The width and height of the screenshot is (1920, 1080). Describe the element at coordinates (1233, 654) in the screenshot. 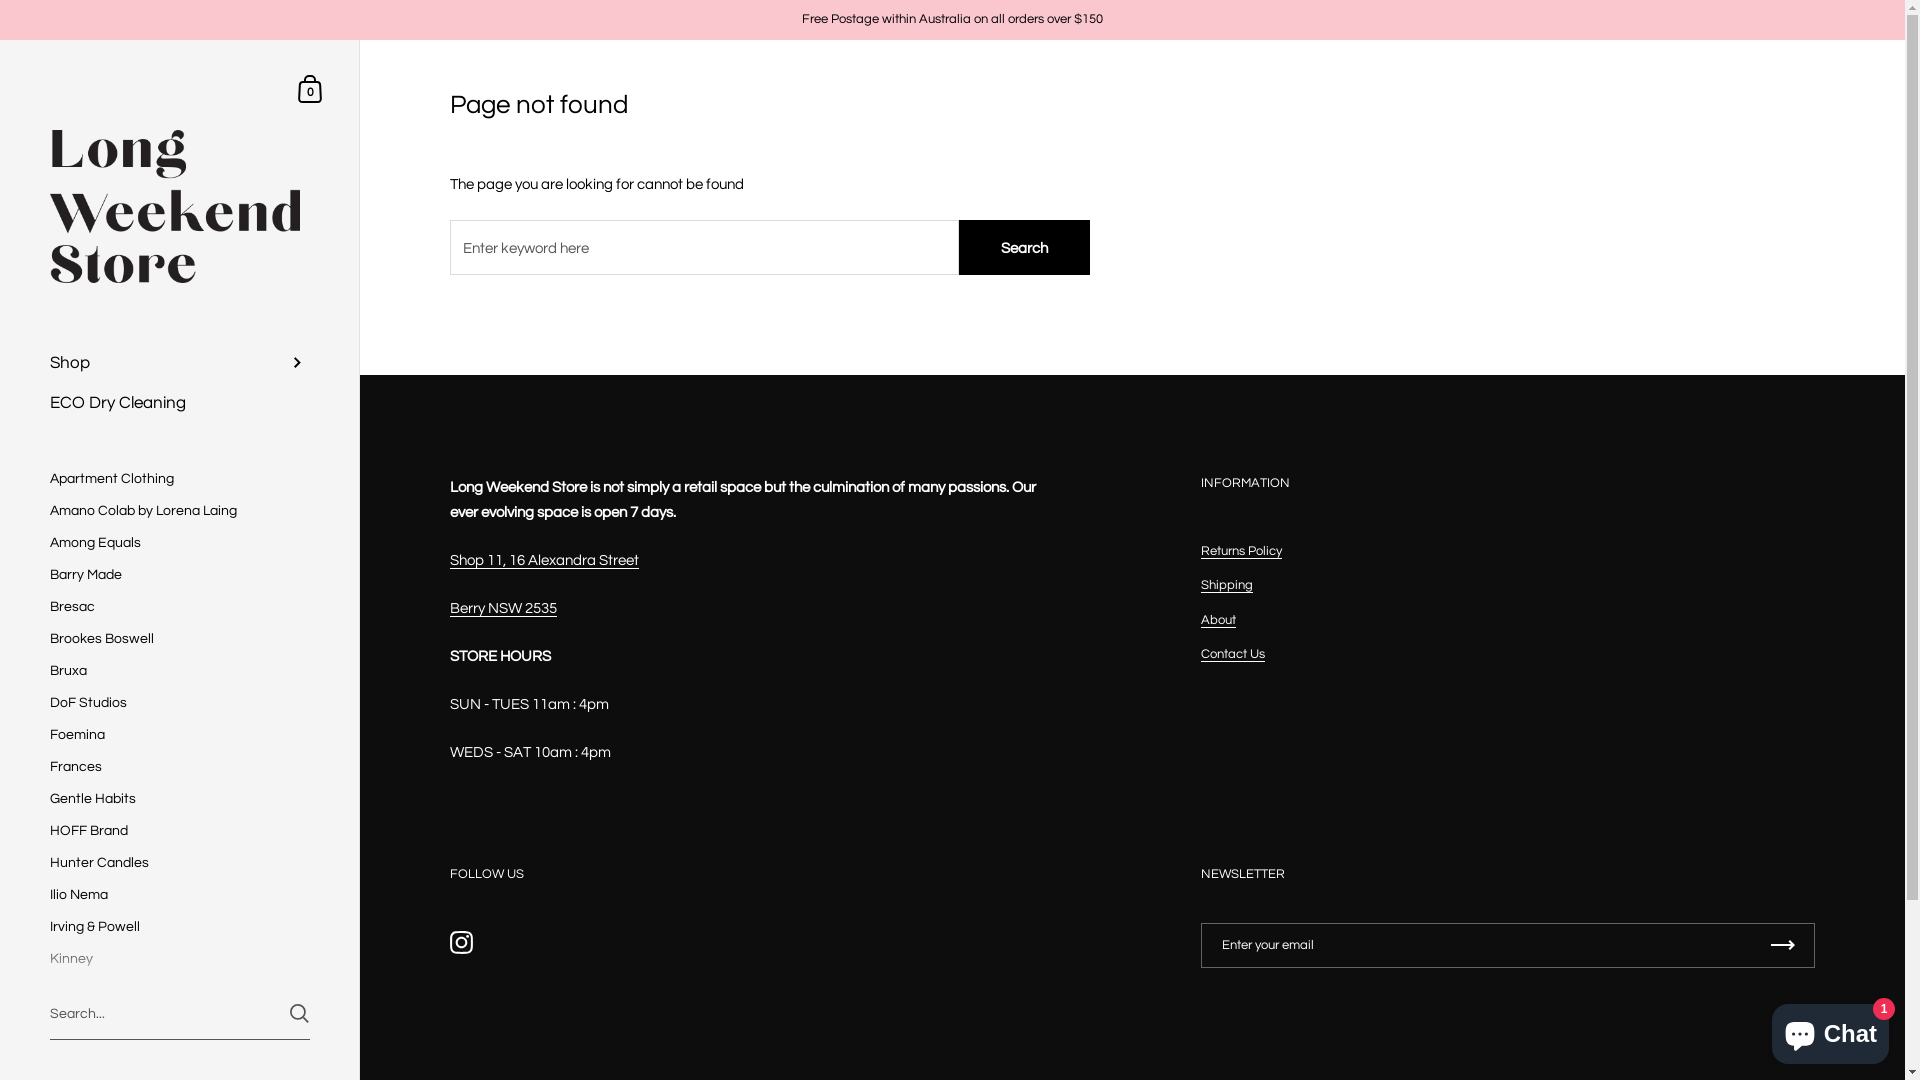

I see `Contact Us` at that location.